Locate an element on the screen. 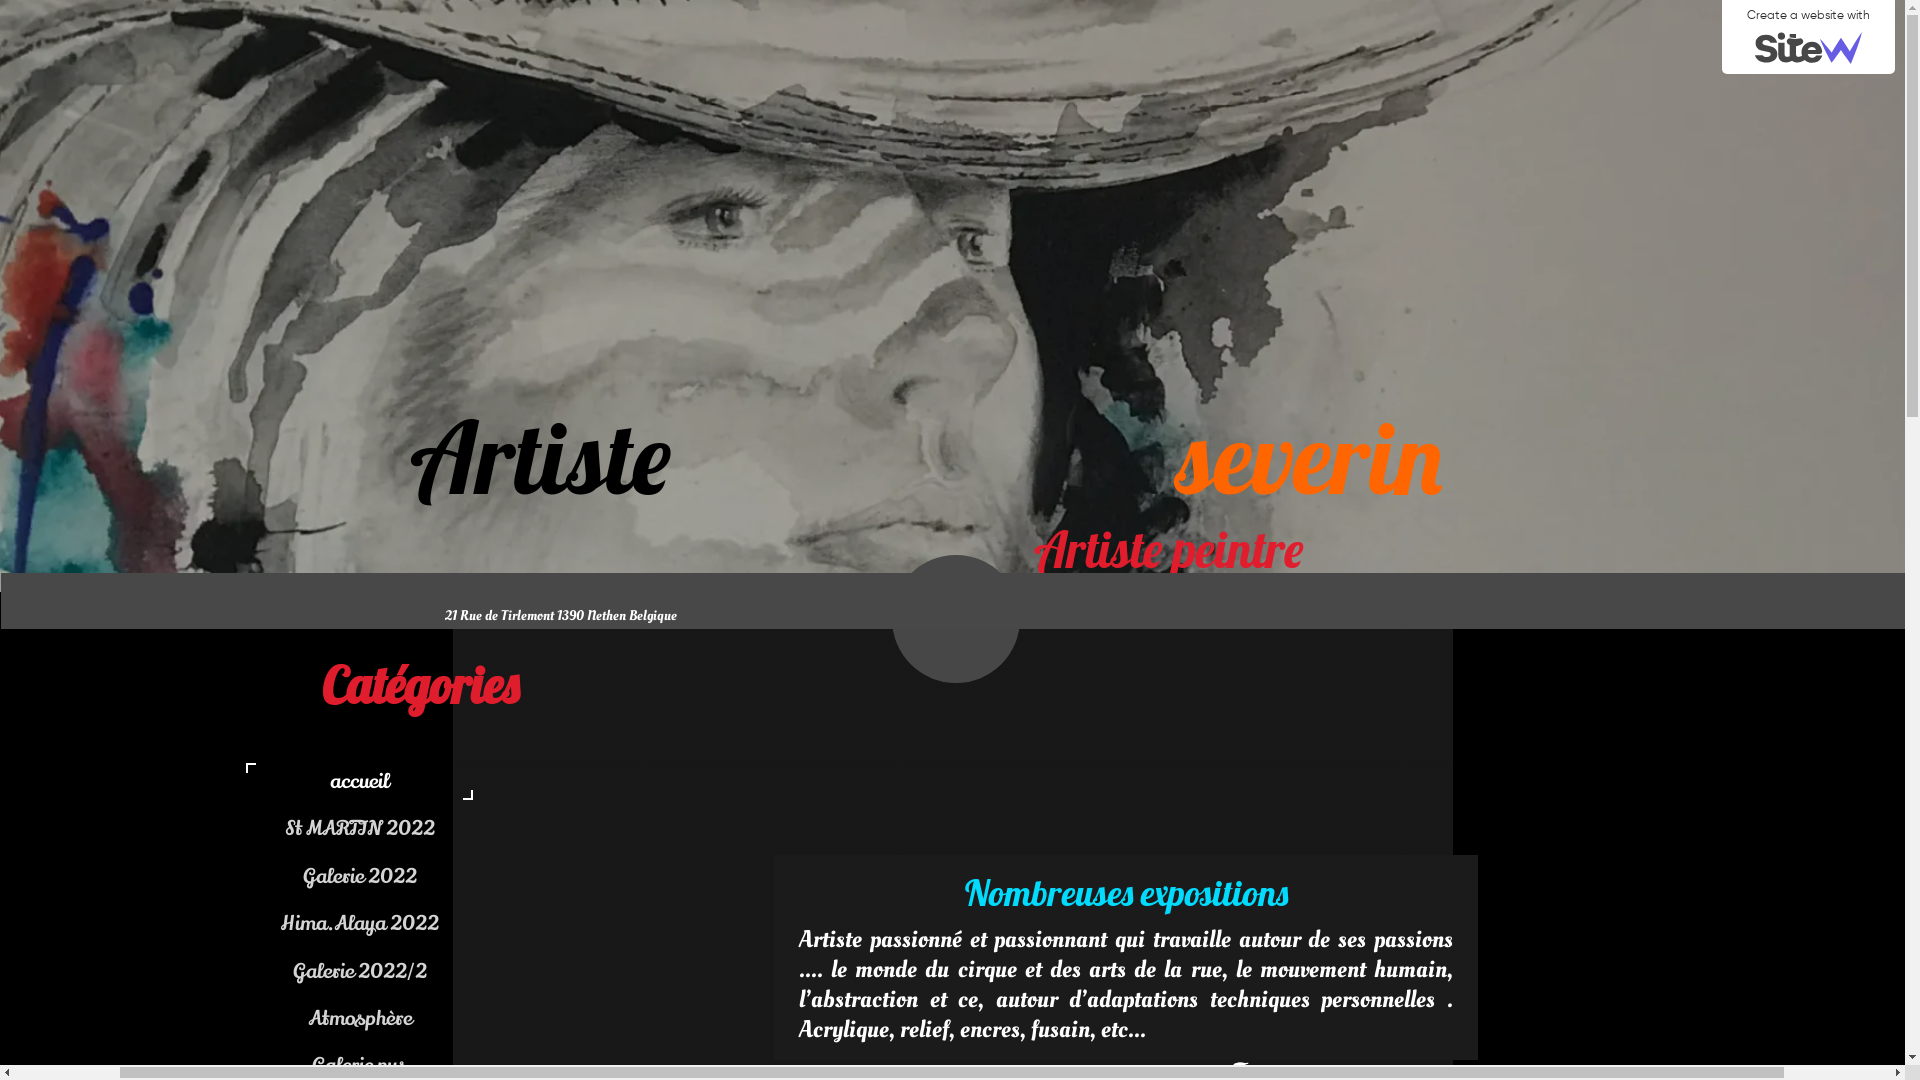 This screenshot has height=1080, width=1920. St MARTIN 2022 is located at coordinates (480, 828).